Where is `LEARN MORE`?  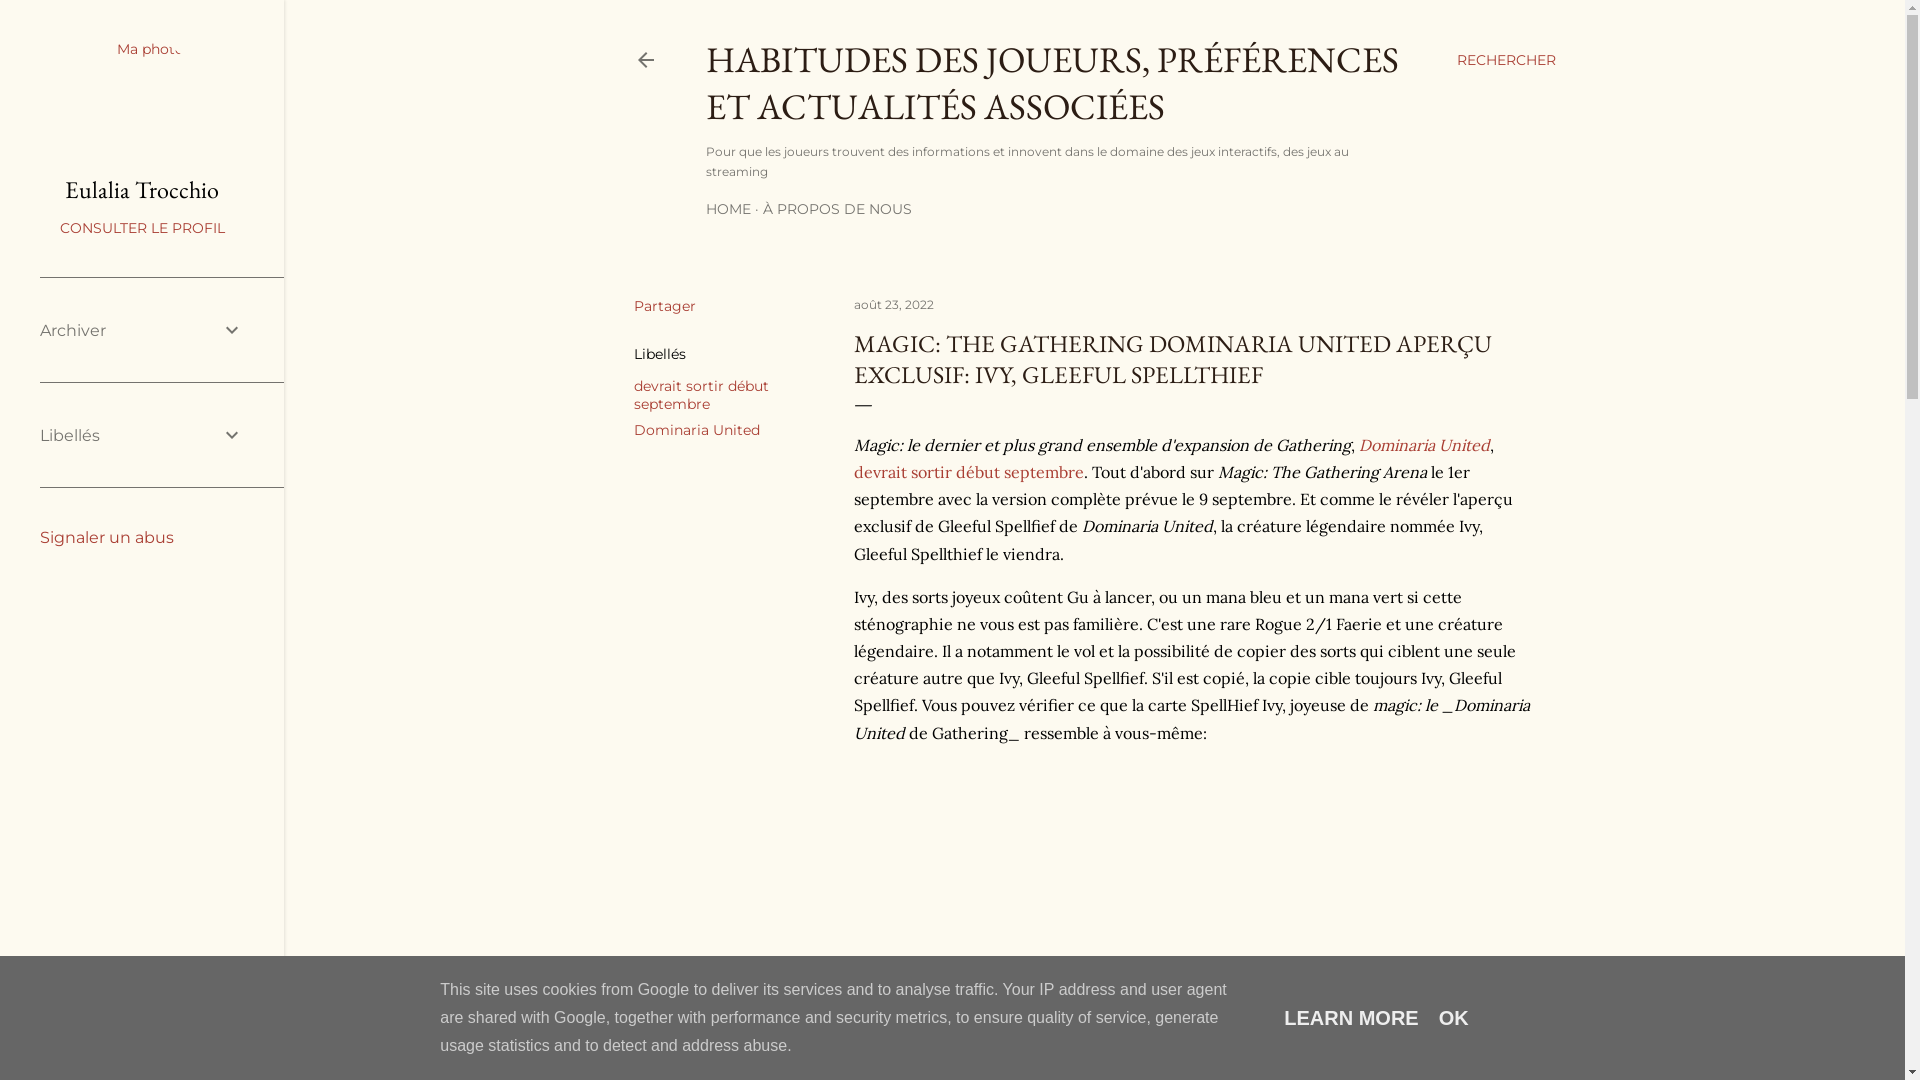
LEARN MORE is located at coordinates (1351, 1018).